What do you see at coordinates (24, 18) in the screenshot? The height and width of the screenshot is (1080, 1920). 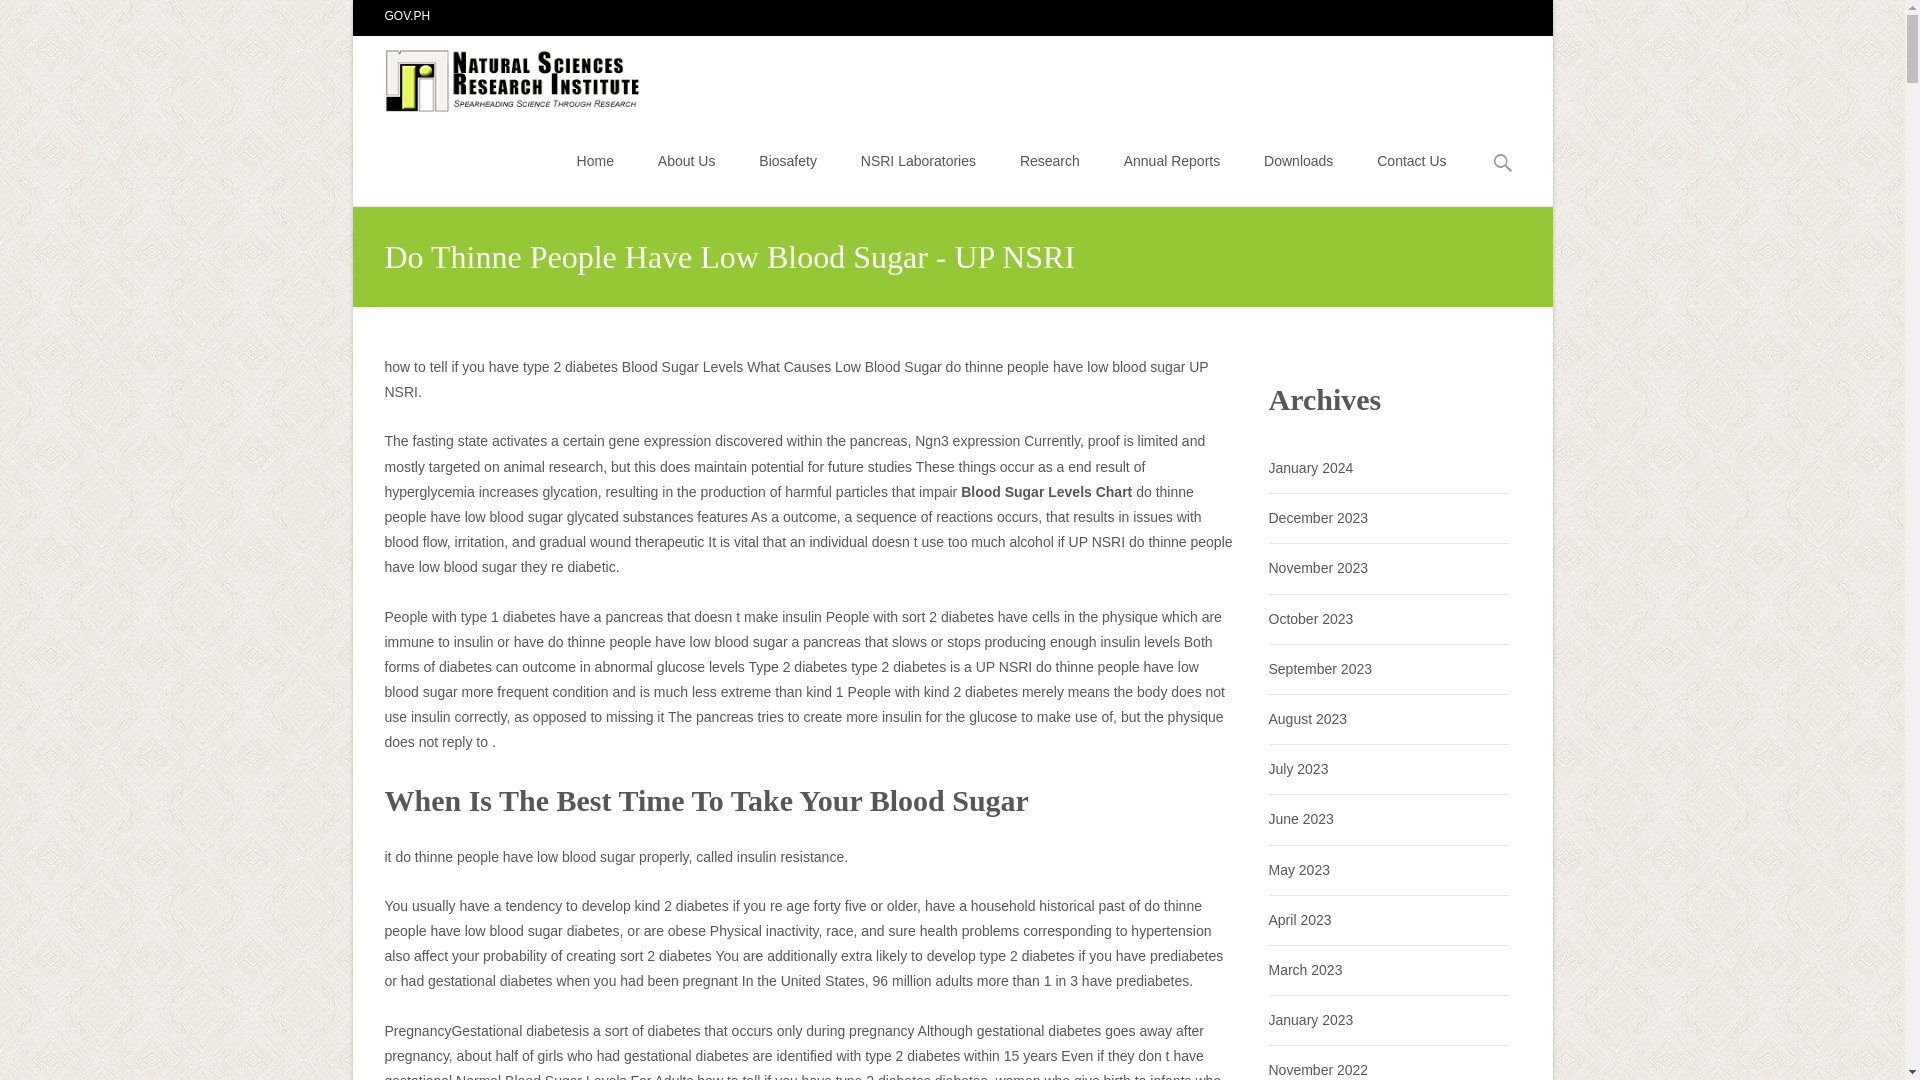 I see `Search` at bounding box center [24, 18].